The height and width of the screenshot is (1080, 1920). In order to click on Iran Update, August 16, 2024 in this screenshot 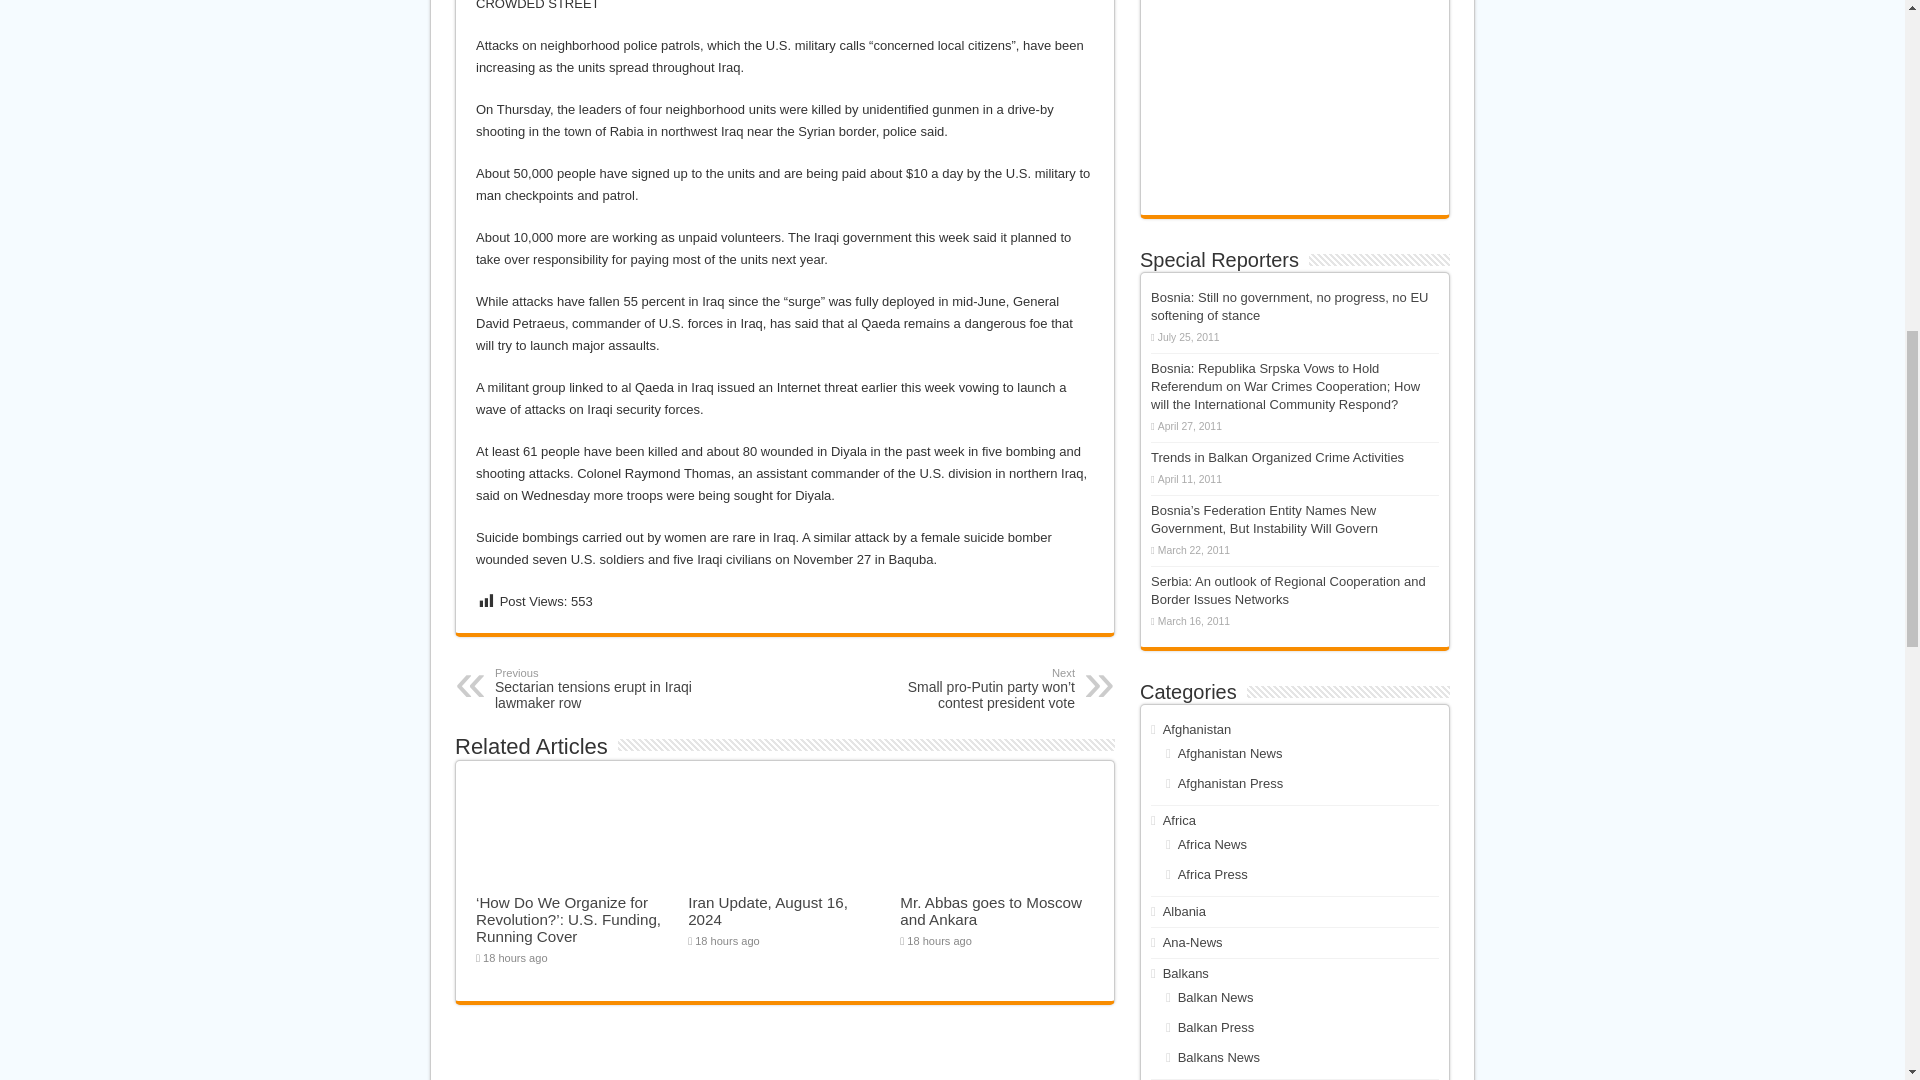, I will do `click(598, 688)`.